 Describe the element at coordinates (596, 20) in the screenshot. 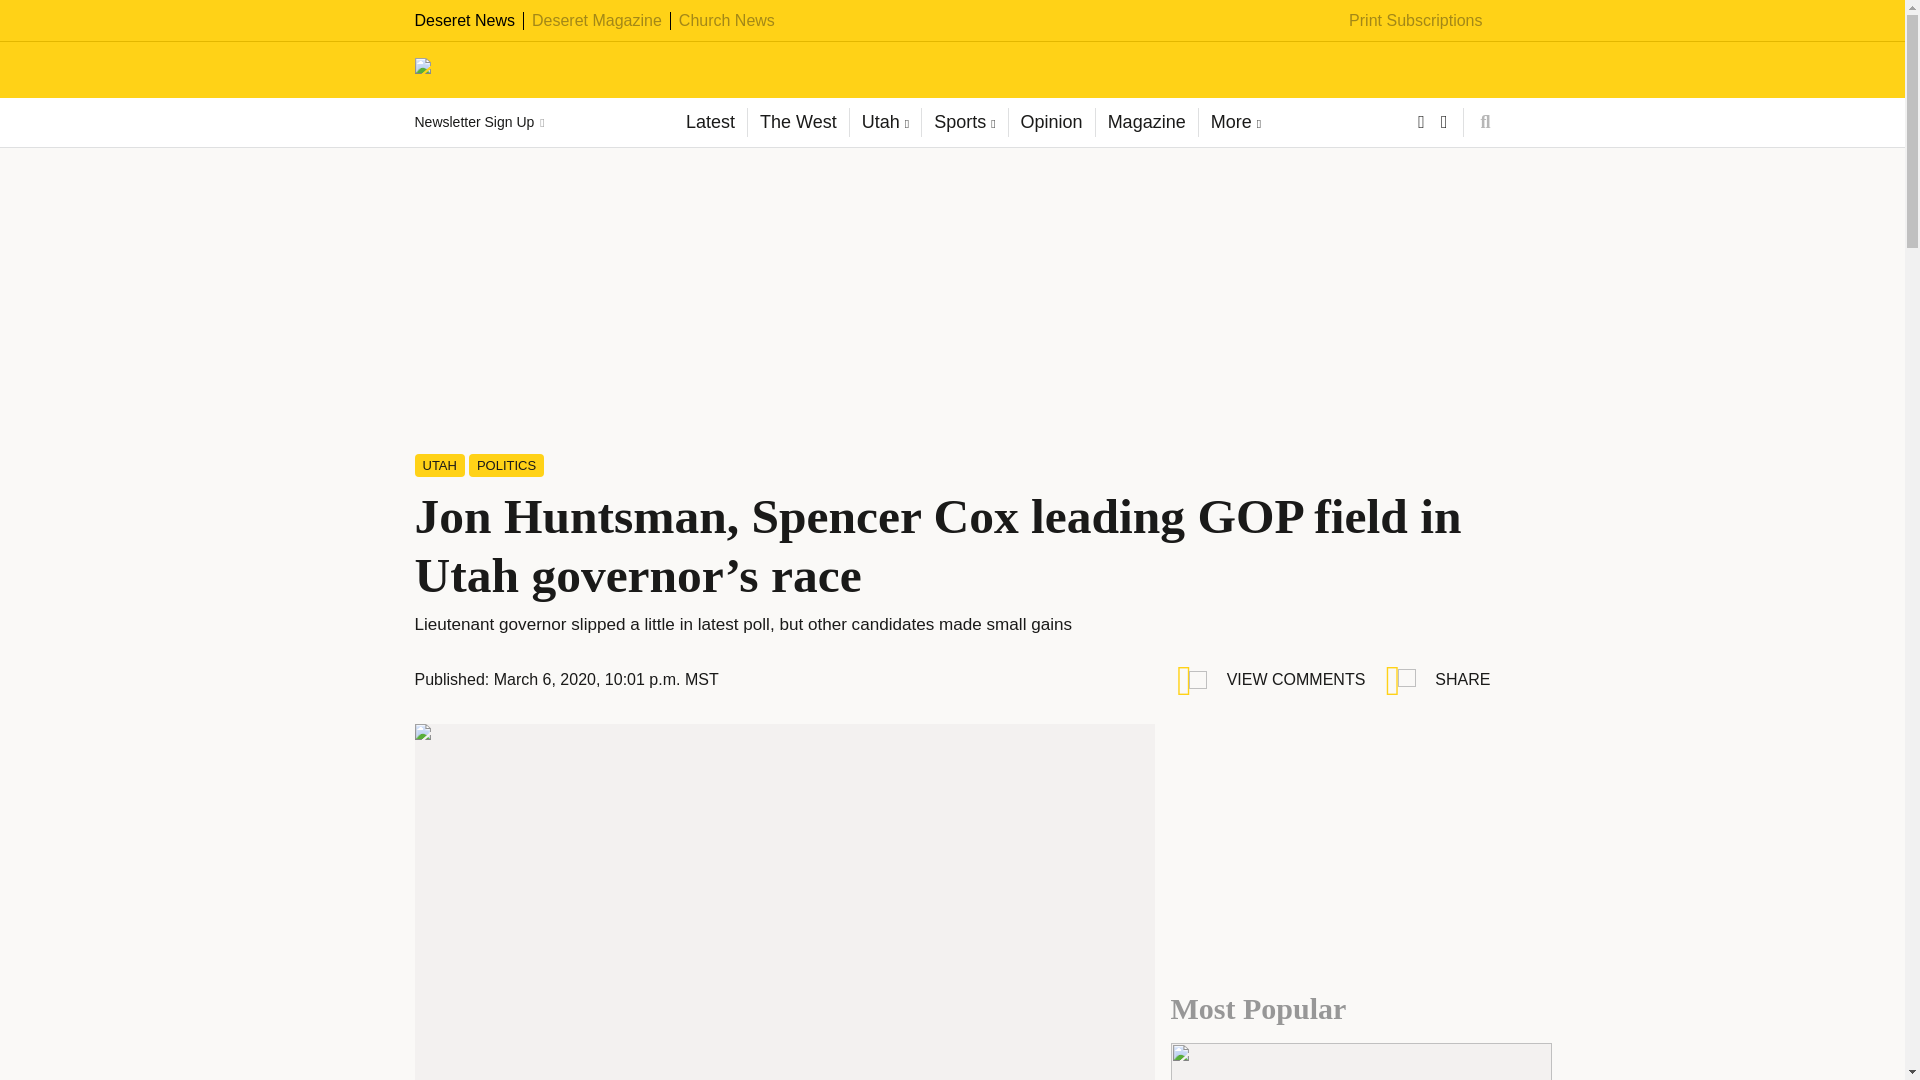

I see `Deseret Magazine` at that location.